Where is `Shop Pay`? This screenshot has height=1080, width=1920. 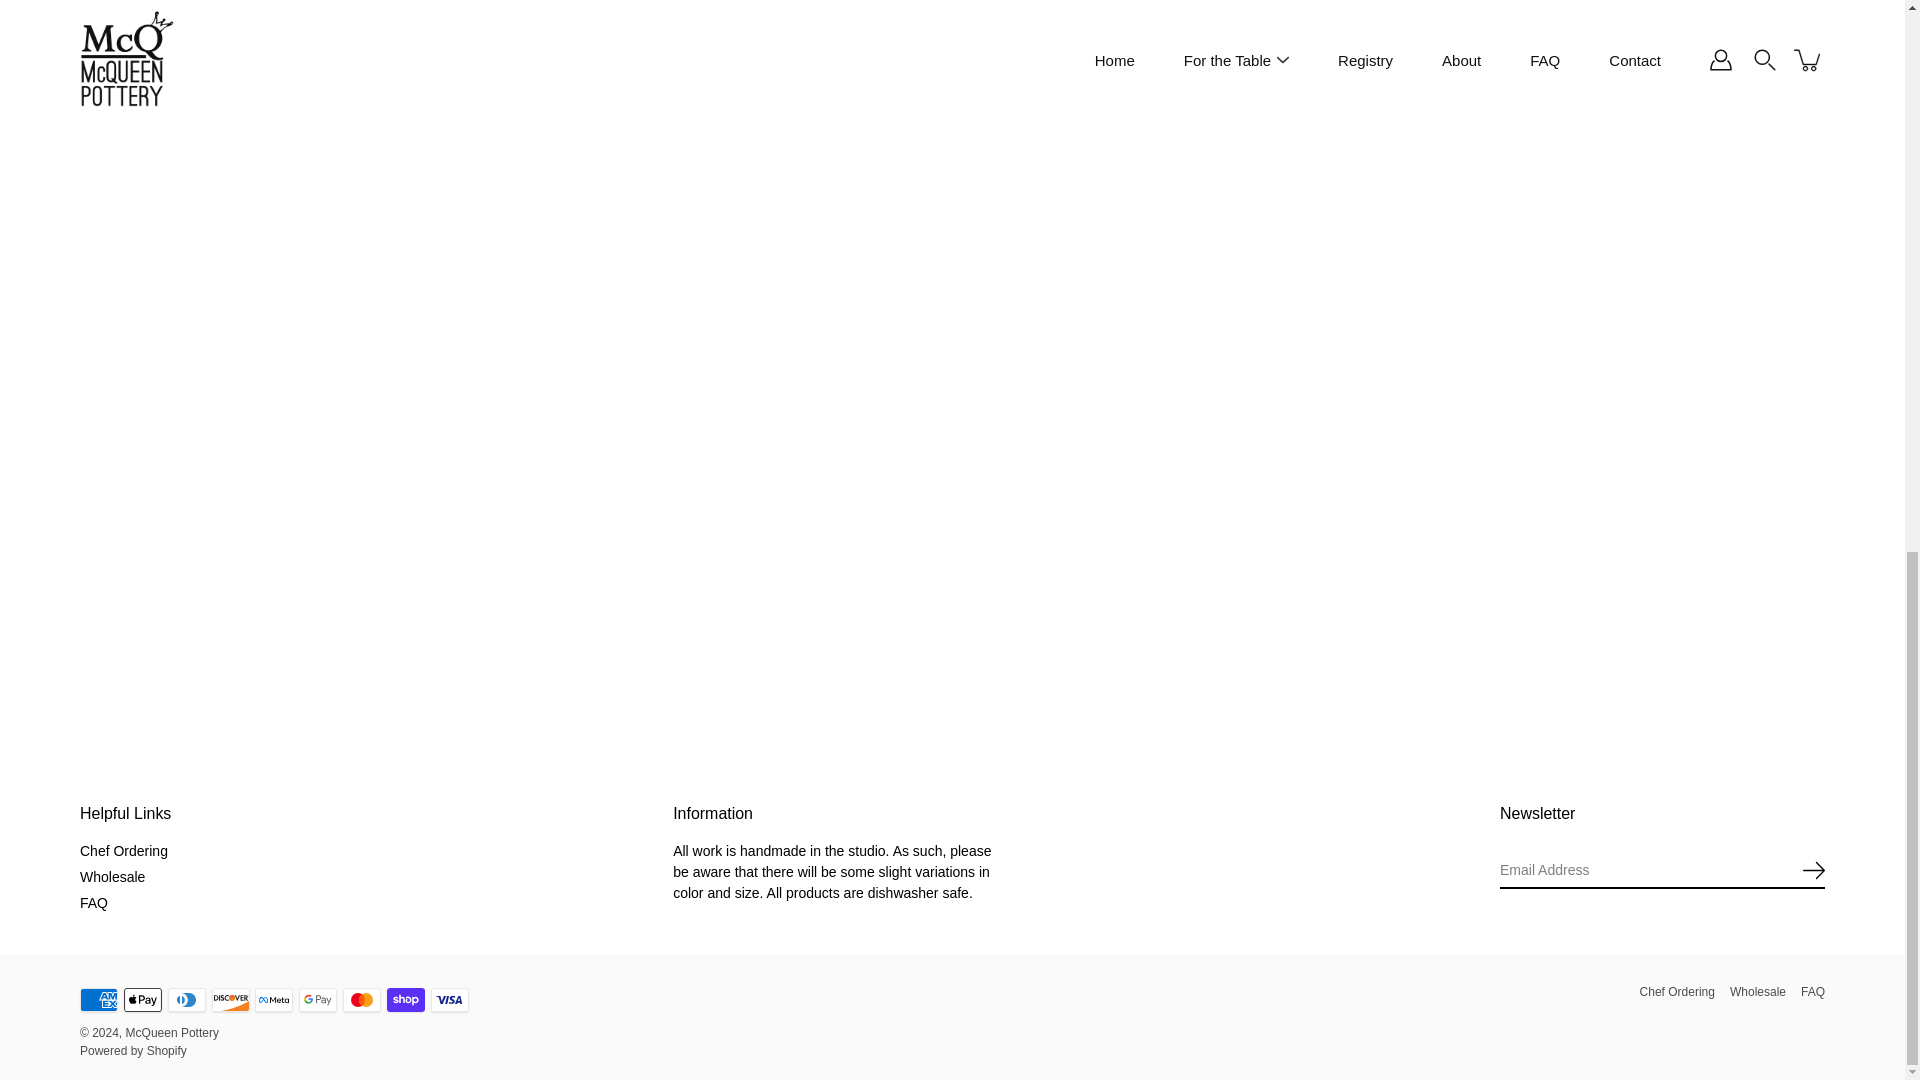 Shop Pay is located at coordinates (406, 1000).